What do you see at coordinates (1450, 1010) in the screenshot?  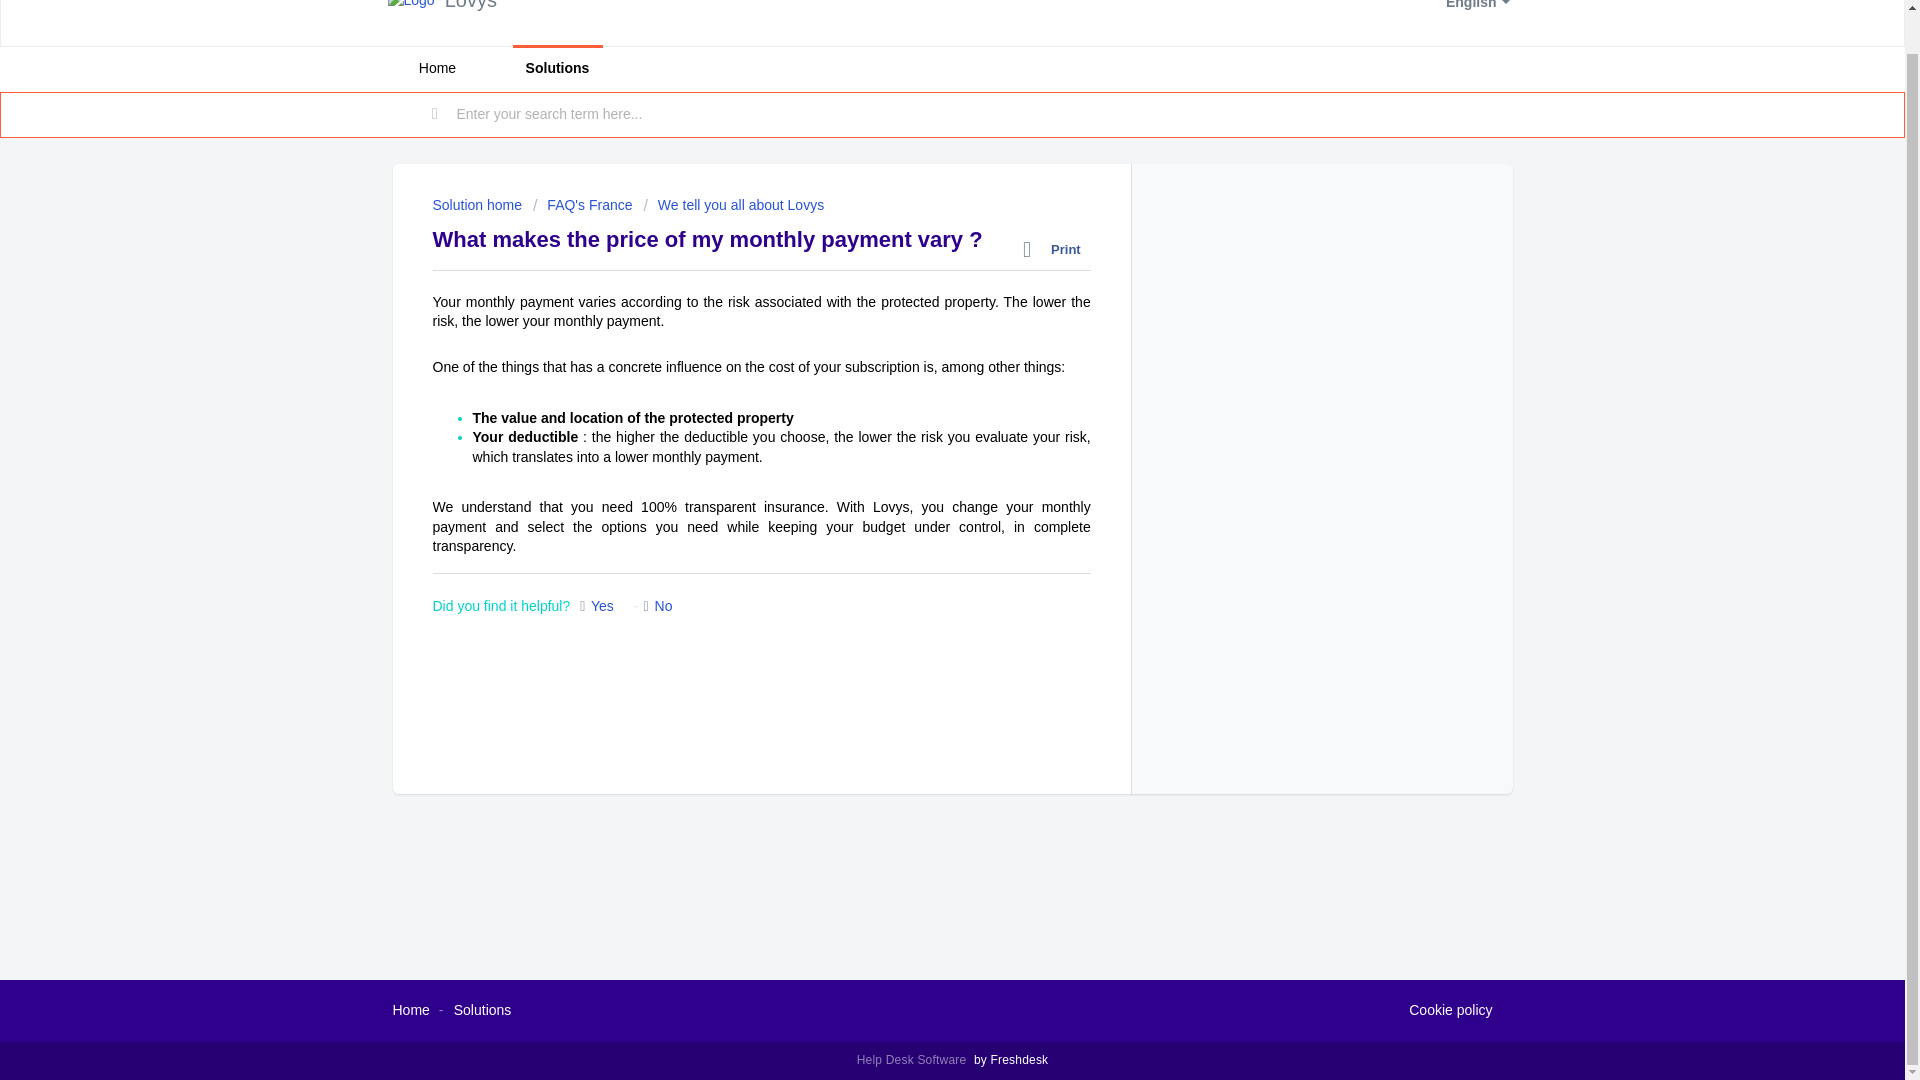 I see `Why we love Cookies` at bounding box center [1450, 1010].